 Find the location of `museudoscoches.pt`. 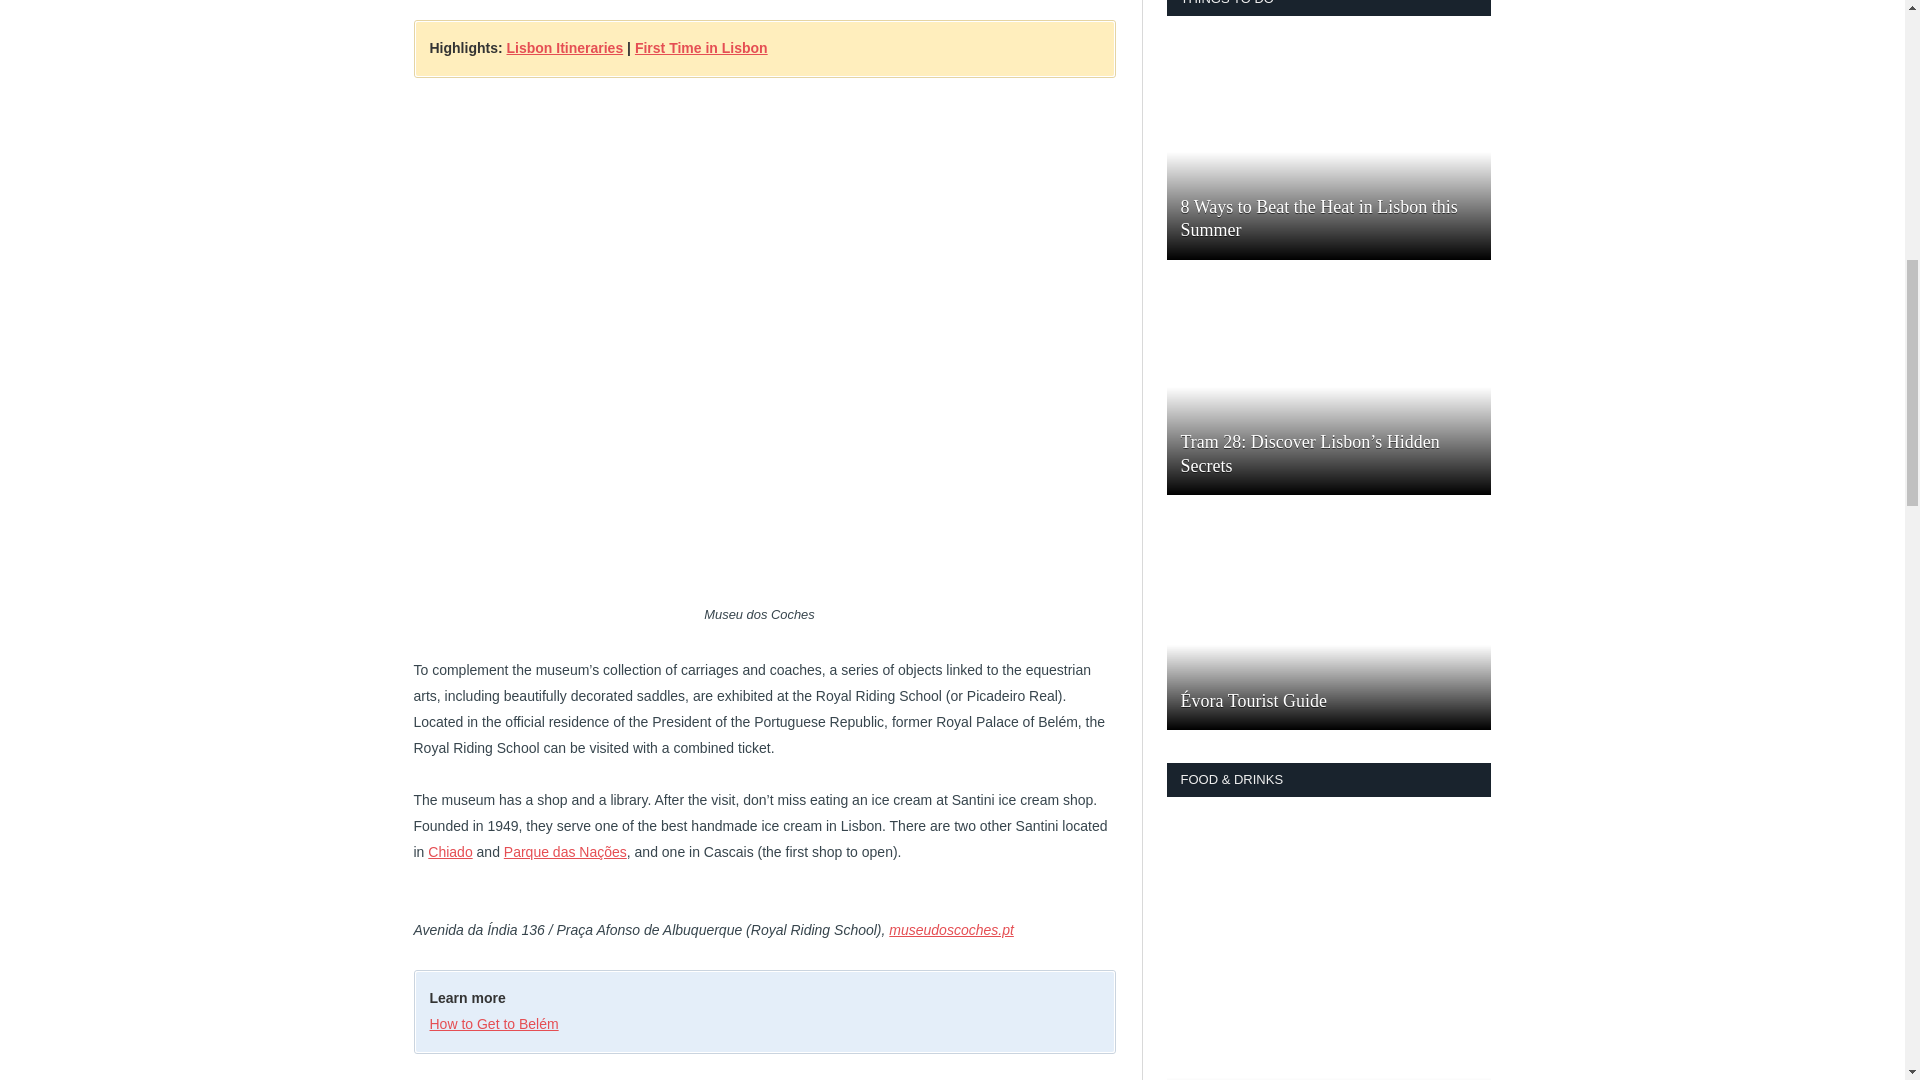

museudoscoches.pt is located at coordinates (950, 930).